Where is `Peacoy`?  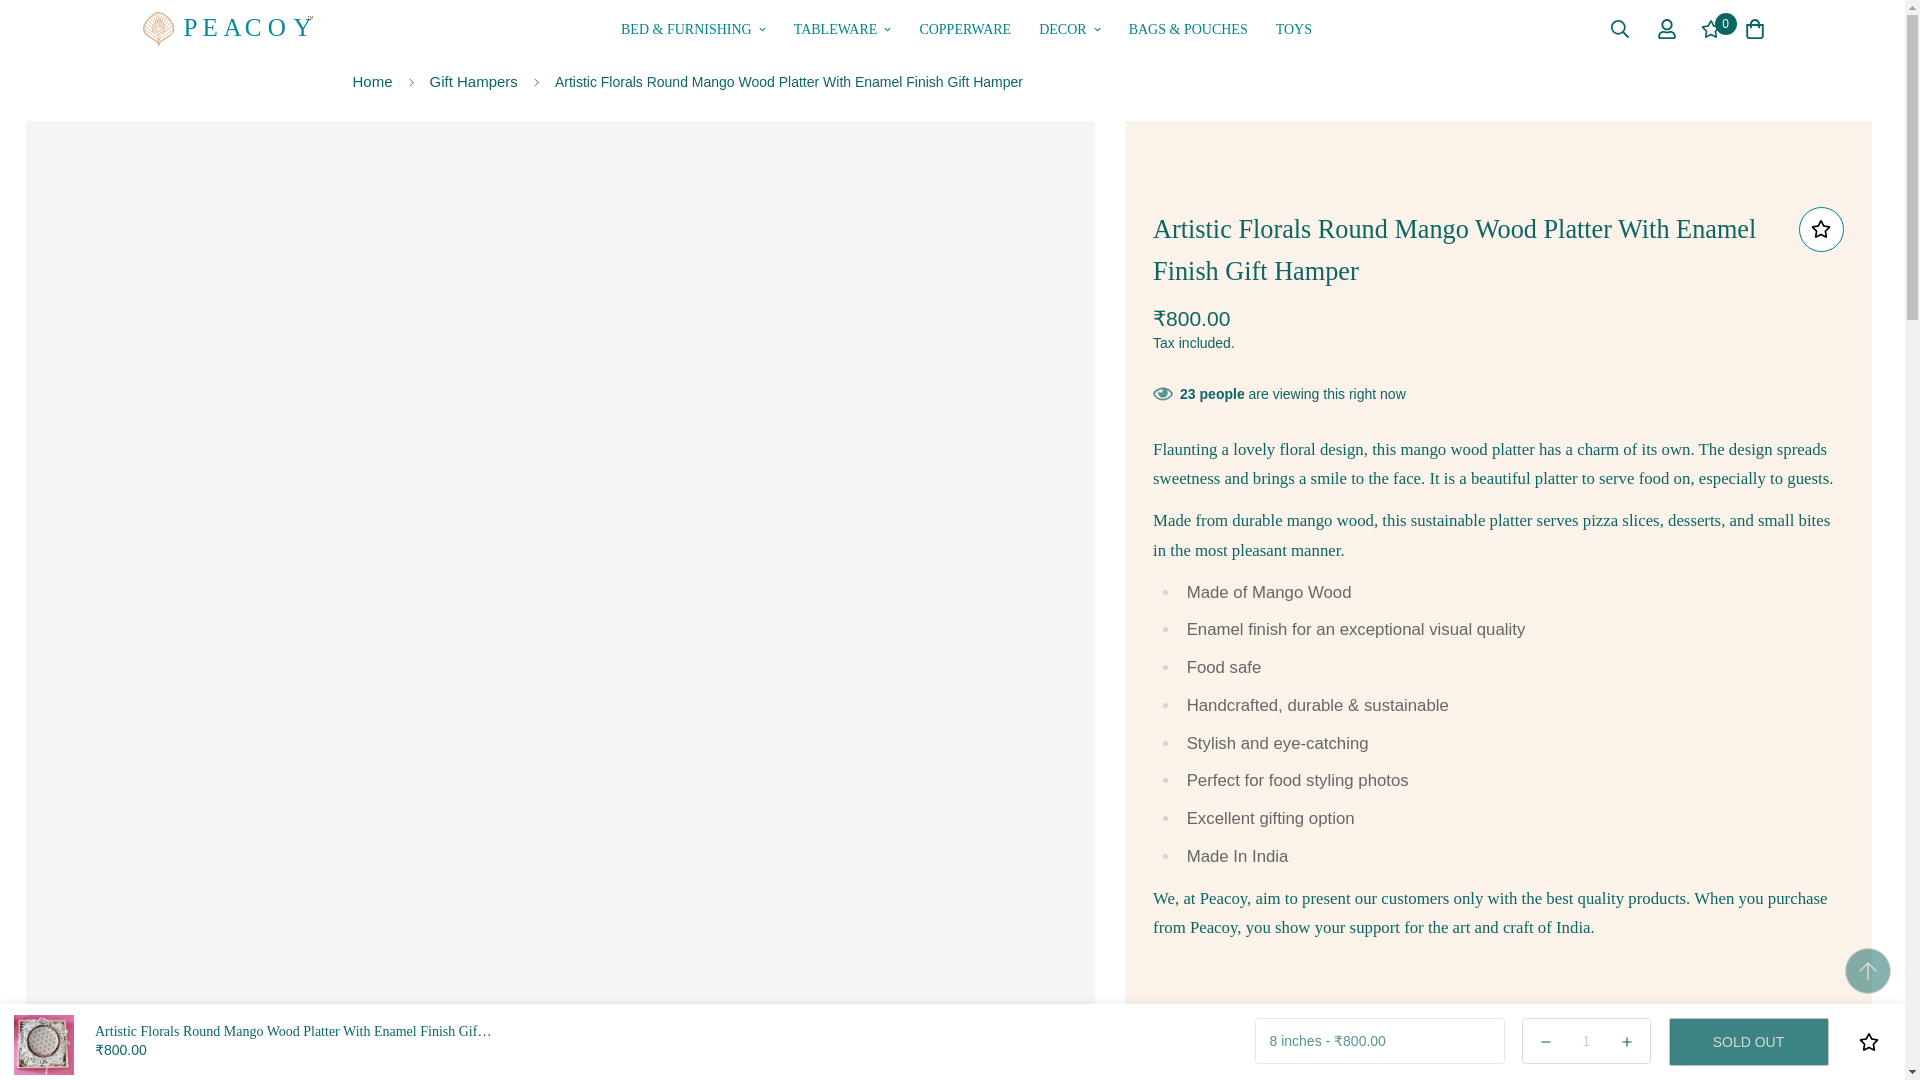
Peacoy is located at coordinates (226, 29).